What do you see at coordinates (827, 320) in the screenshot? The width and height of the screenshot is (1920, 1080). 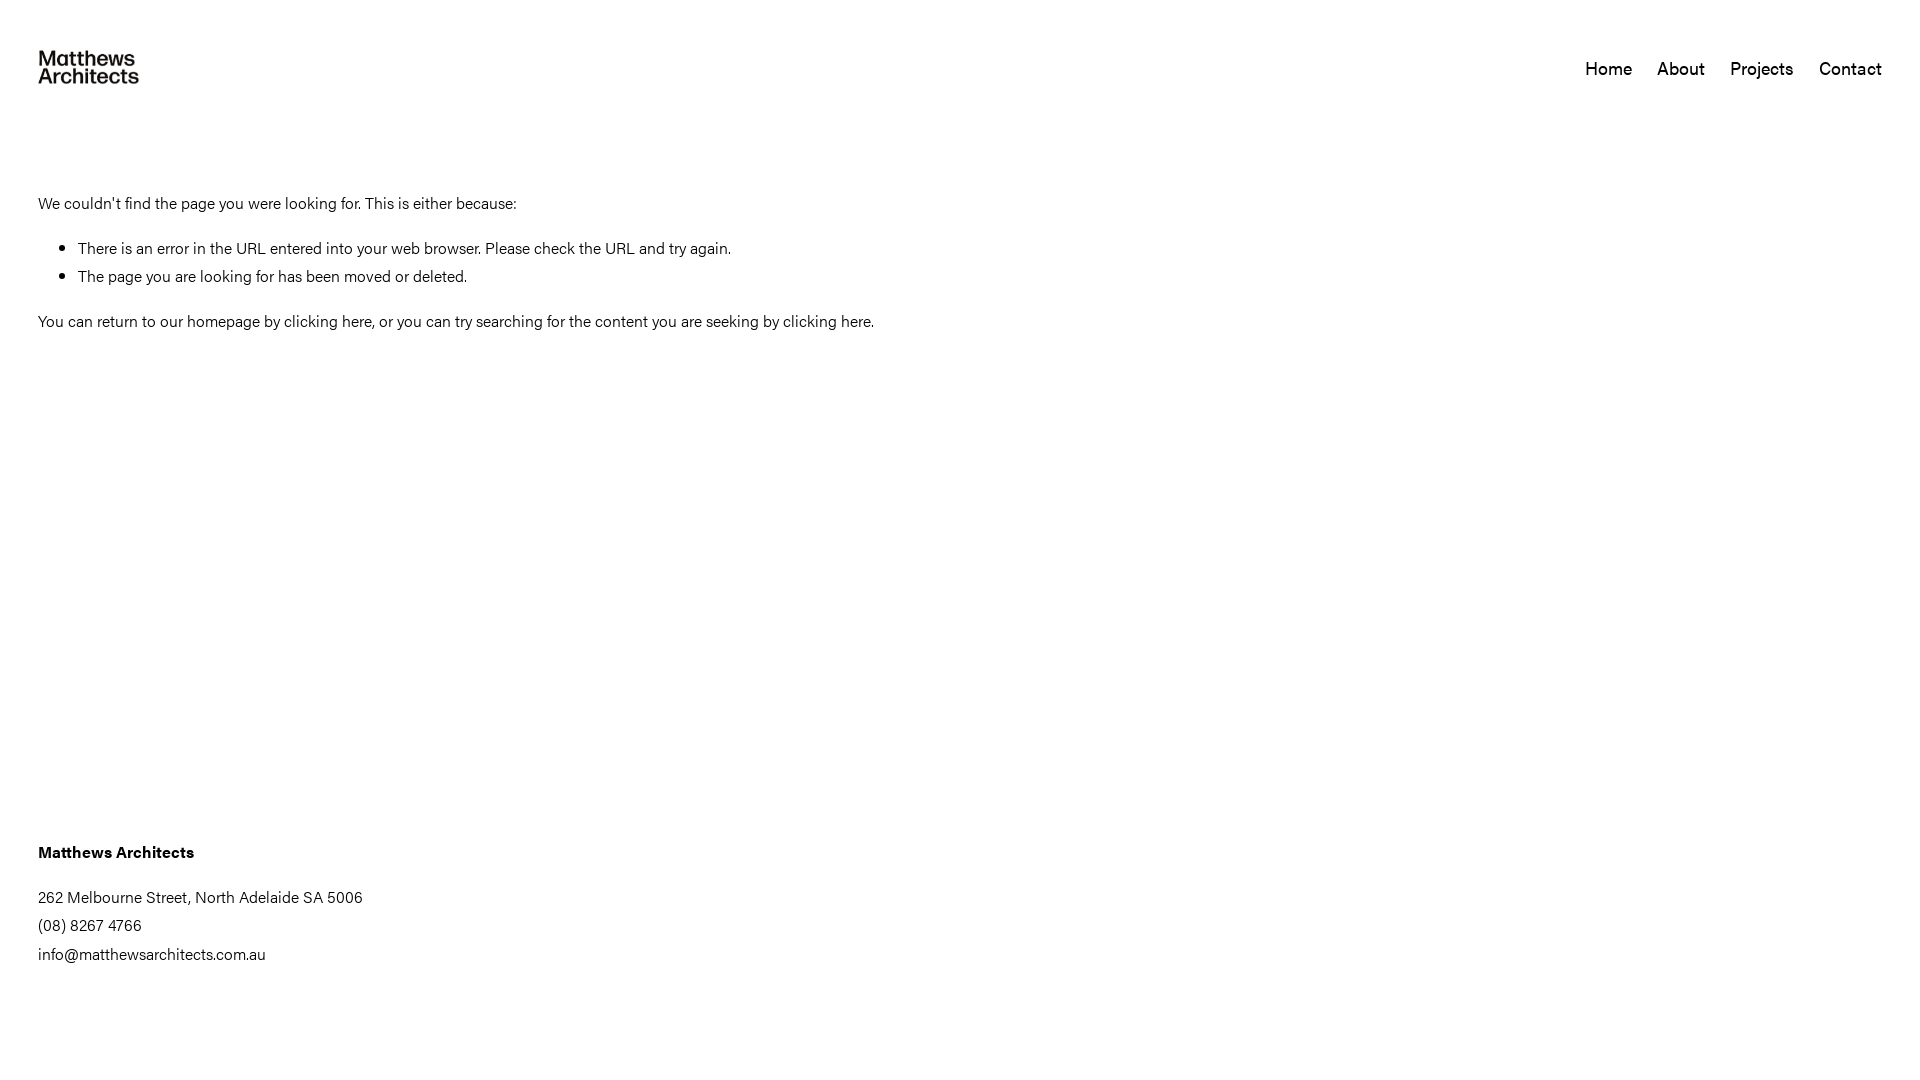 I see `clicking here` at bounding box center [827, 320].